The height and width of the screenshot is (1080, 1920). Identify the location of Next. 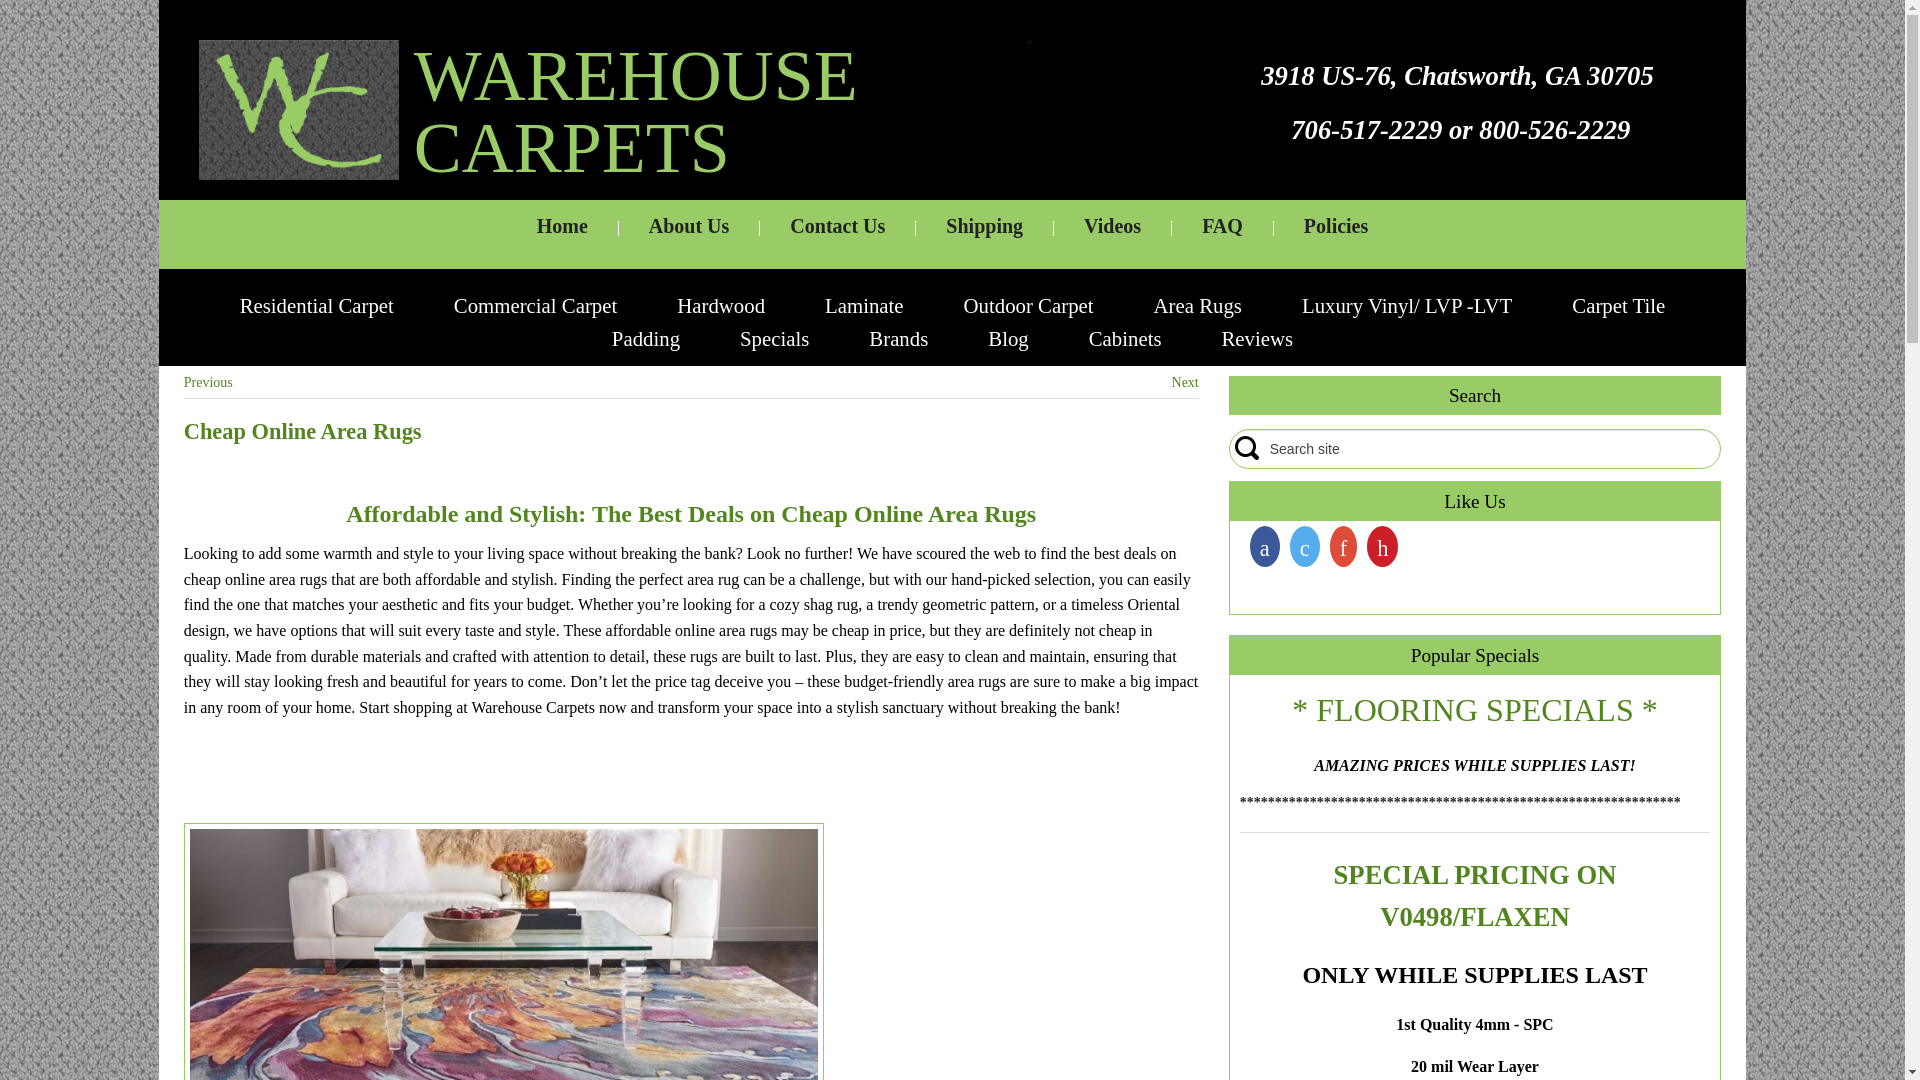
(1184, 382).